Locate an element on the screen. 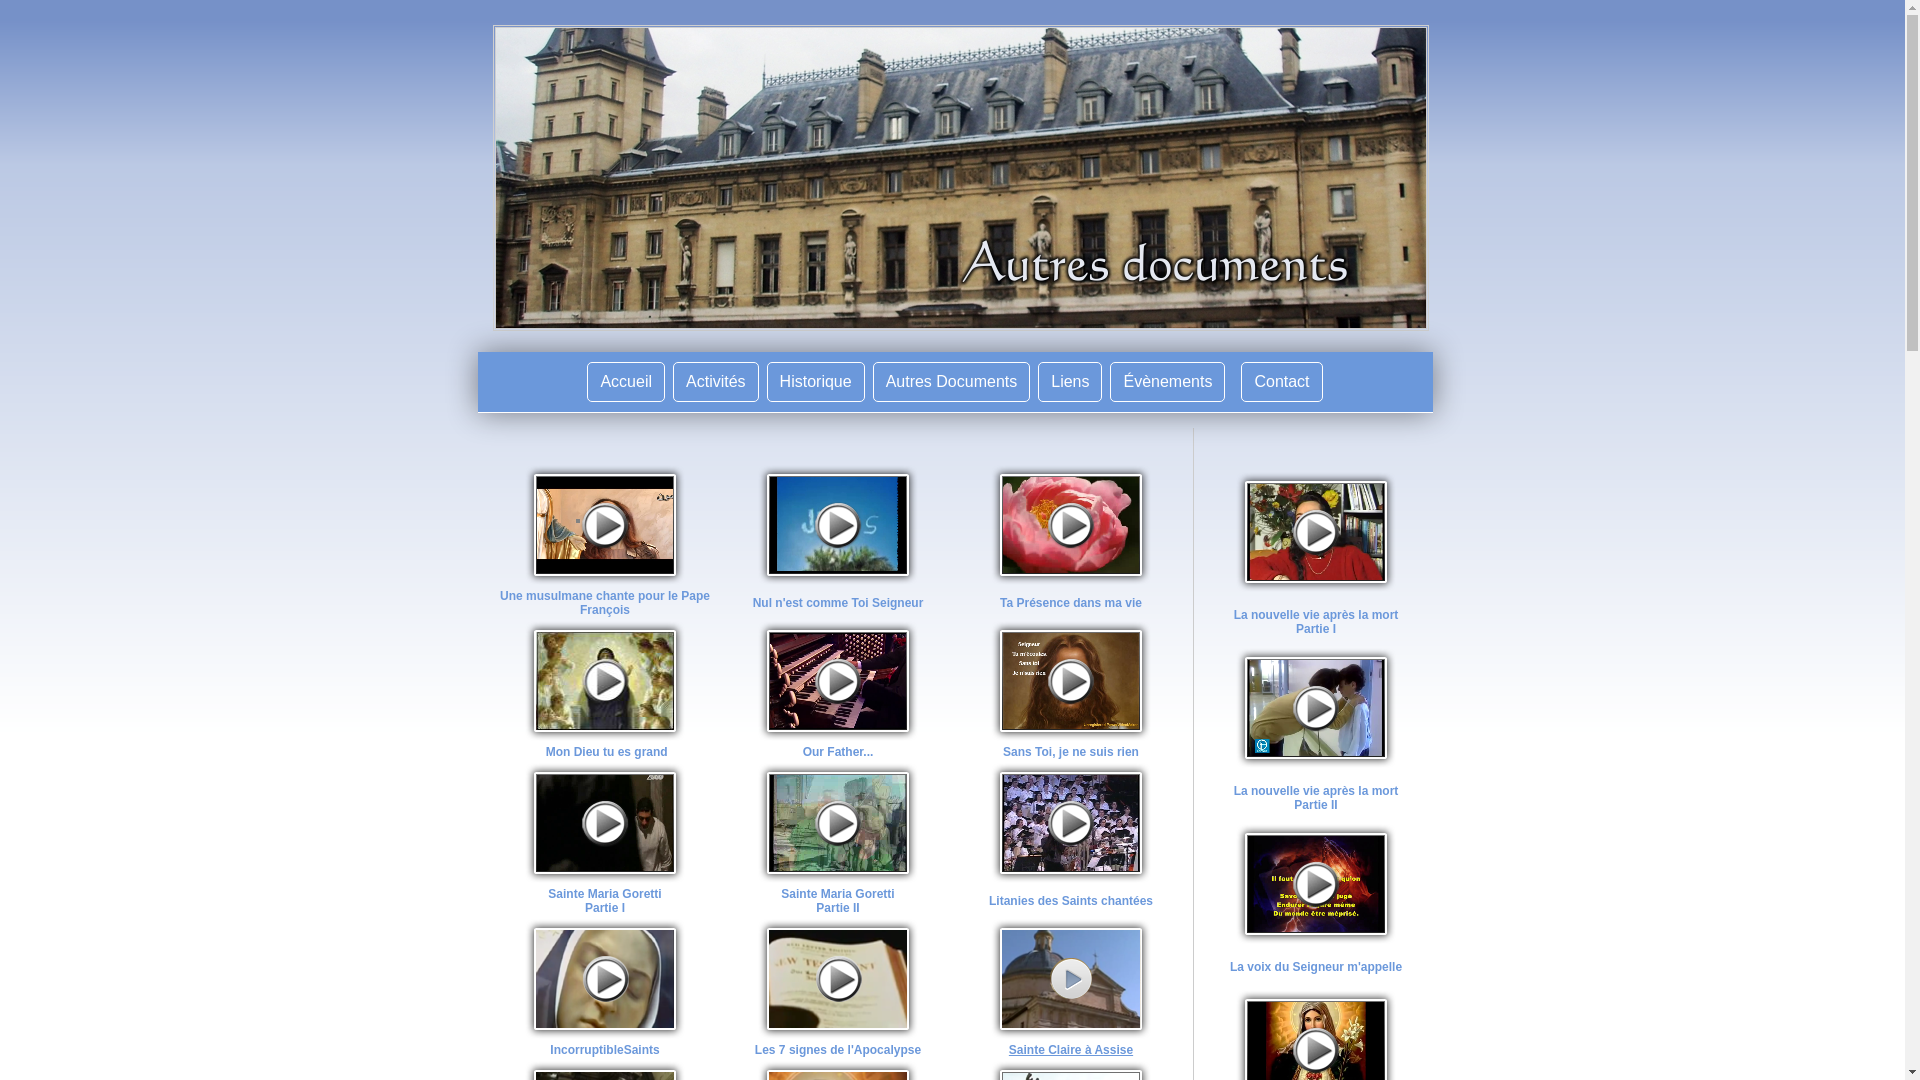  Autres Documents is located at coordinates (952, 382).